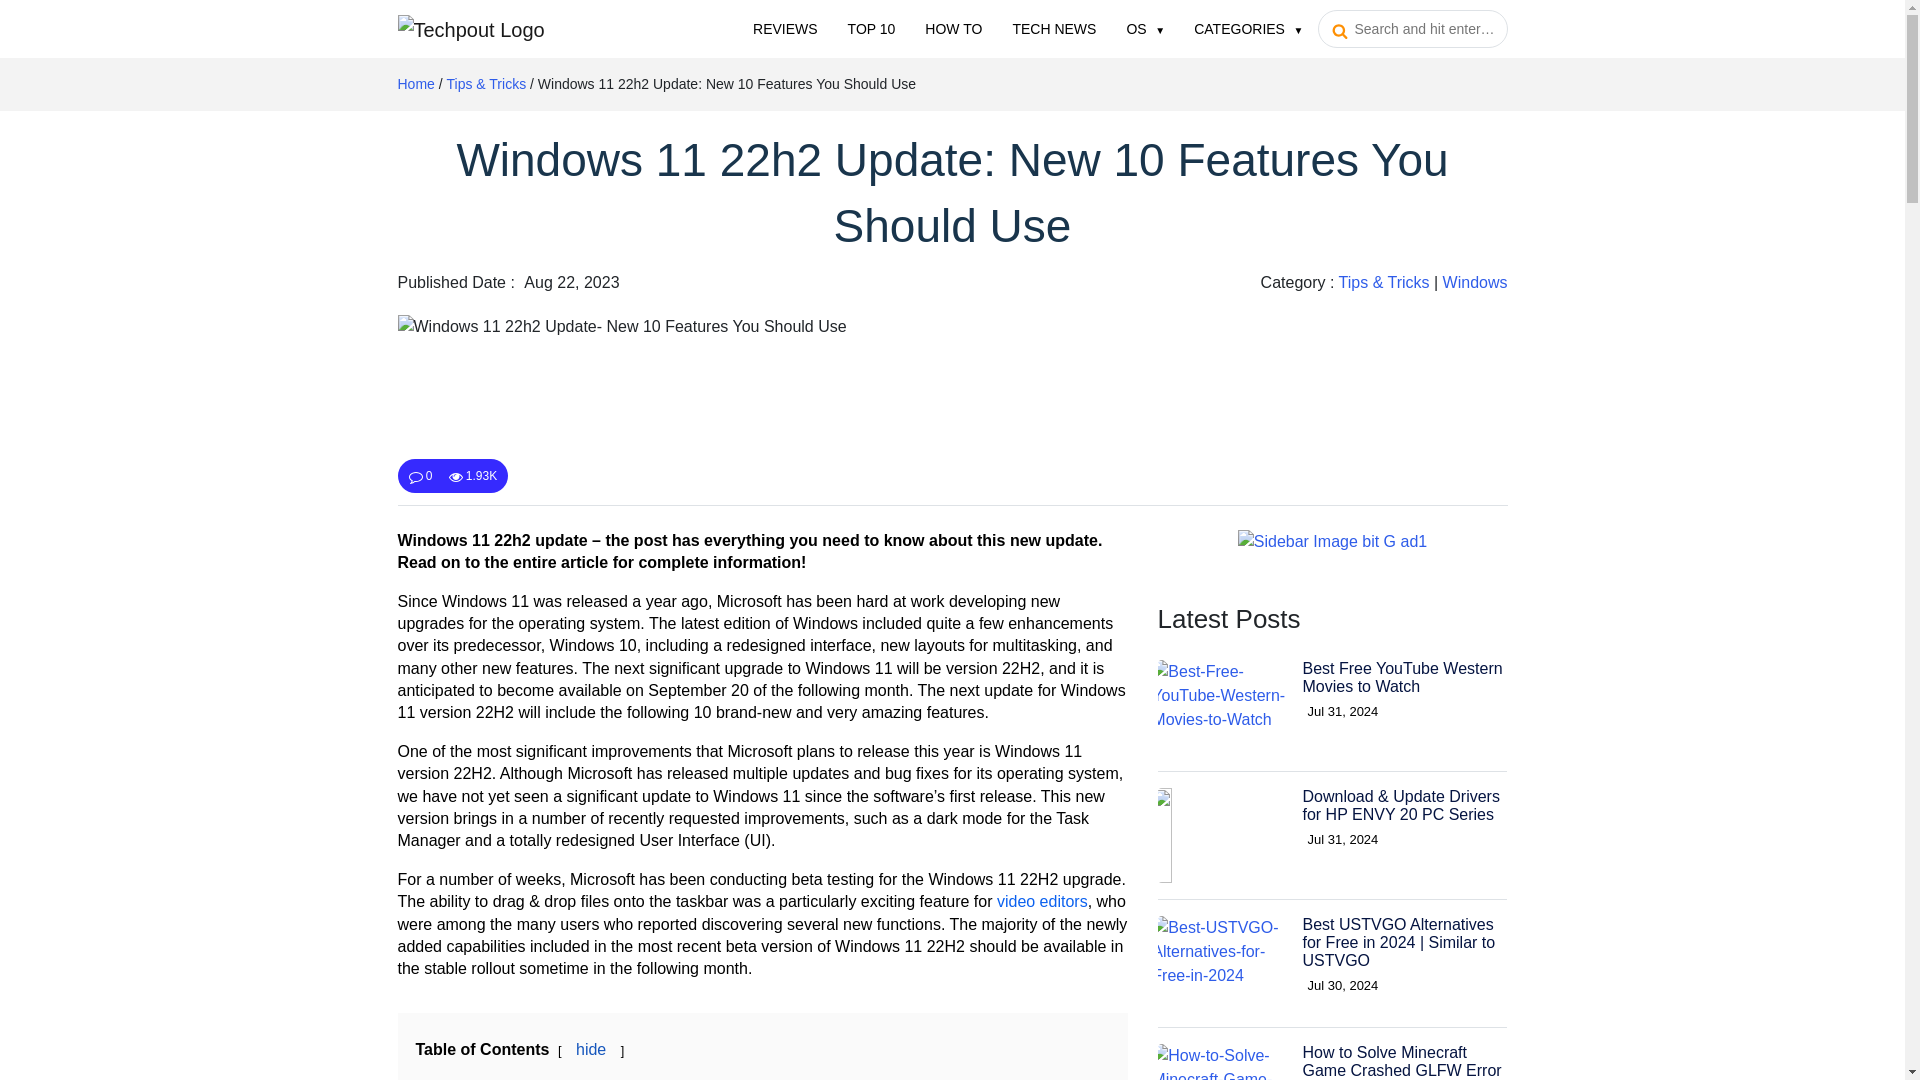  Describe the element at coordinates (1248, 29) in the screenshot. I see `CATEGORIES` at that location.